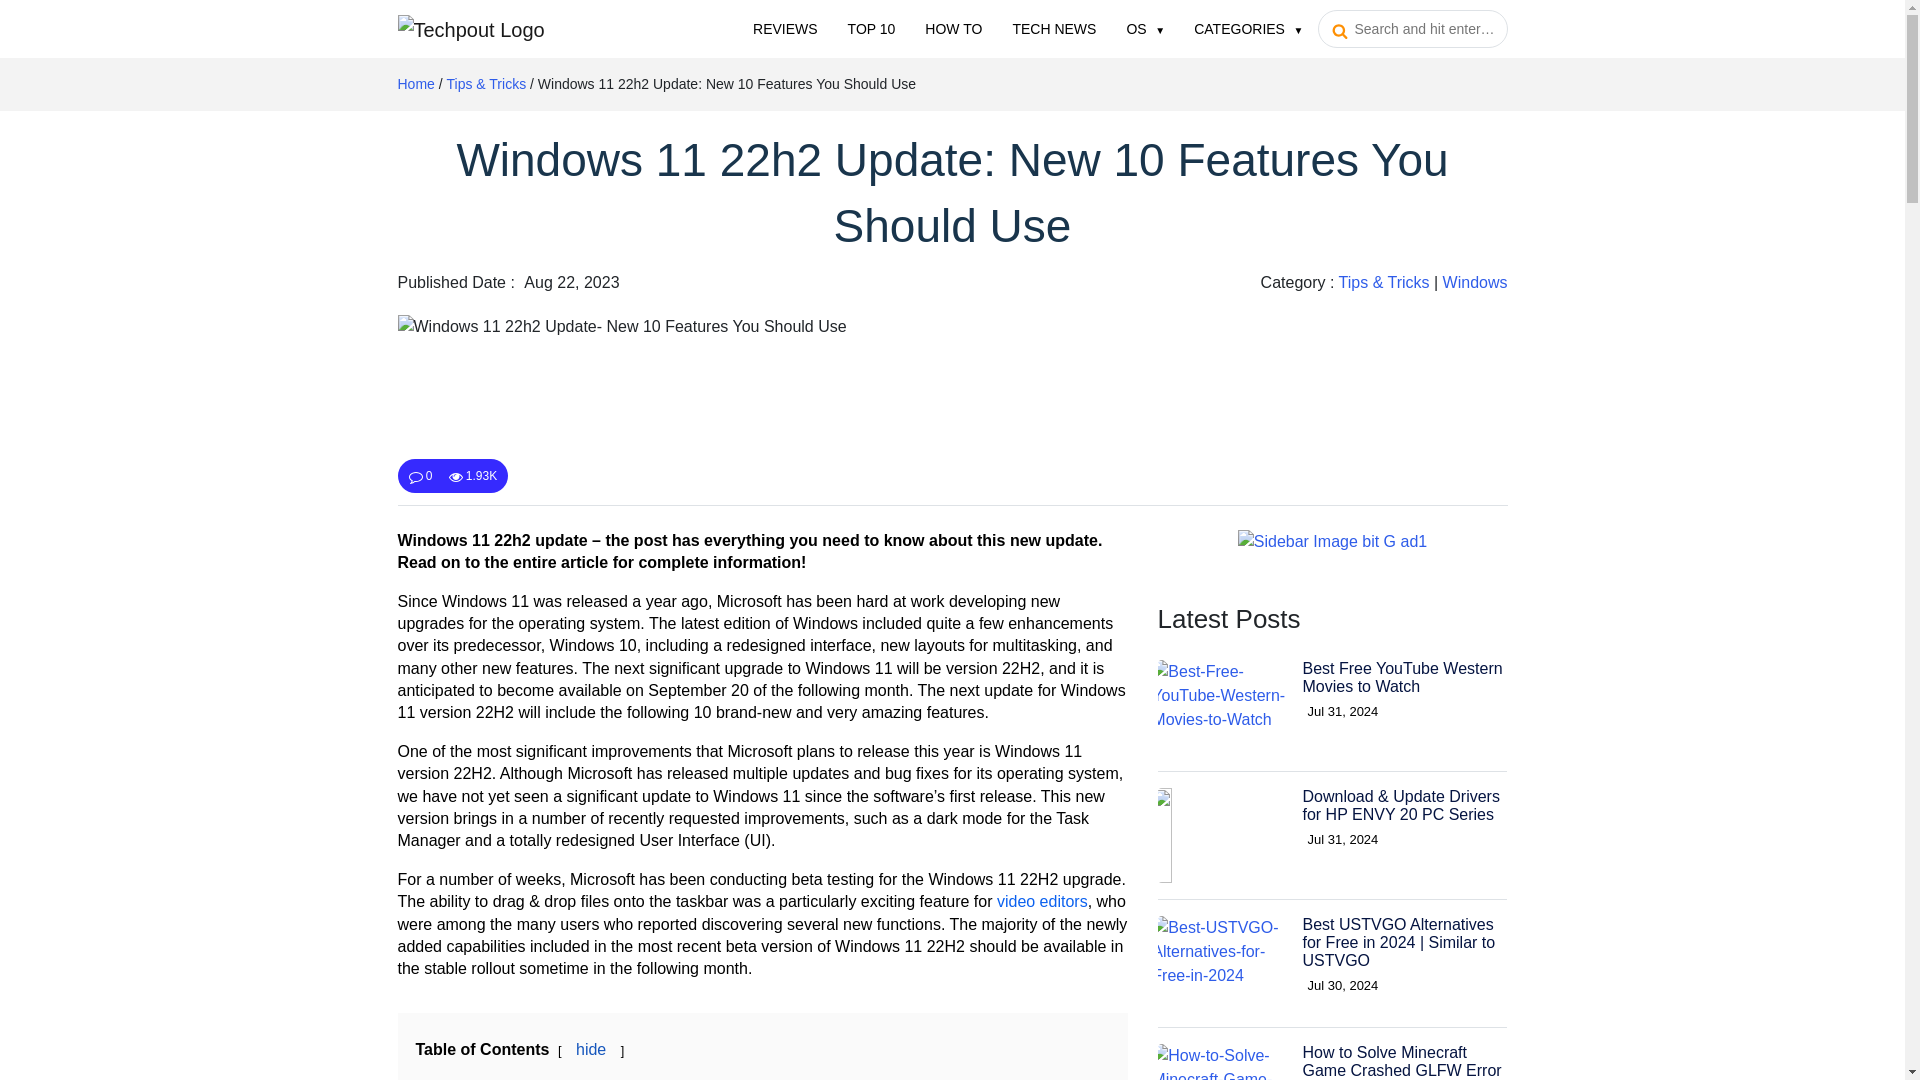  Describe the element at coordinates (1248, 29) in the screenshot. I see `CATEGORIES` at that location.